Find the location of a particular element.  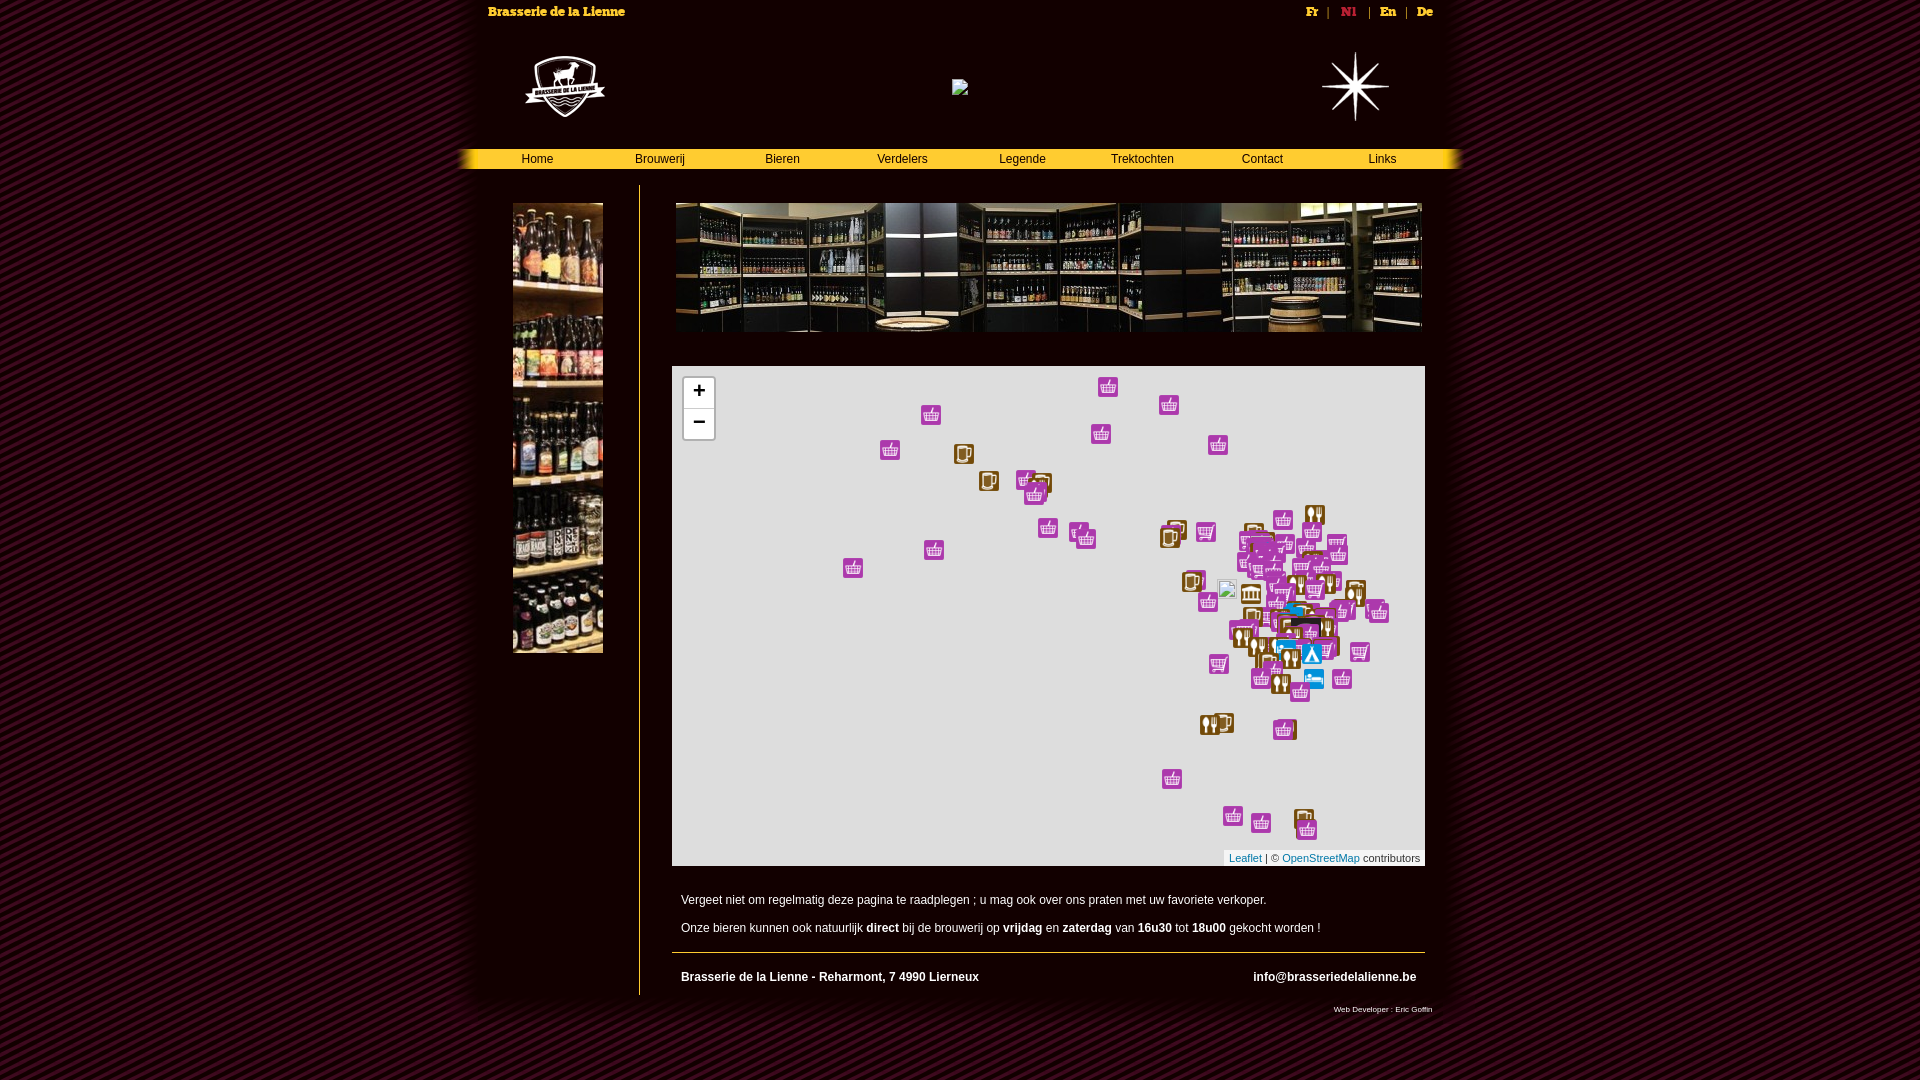

info@brasseriedelalienne.be is located at coordinates (1334, 977).